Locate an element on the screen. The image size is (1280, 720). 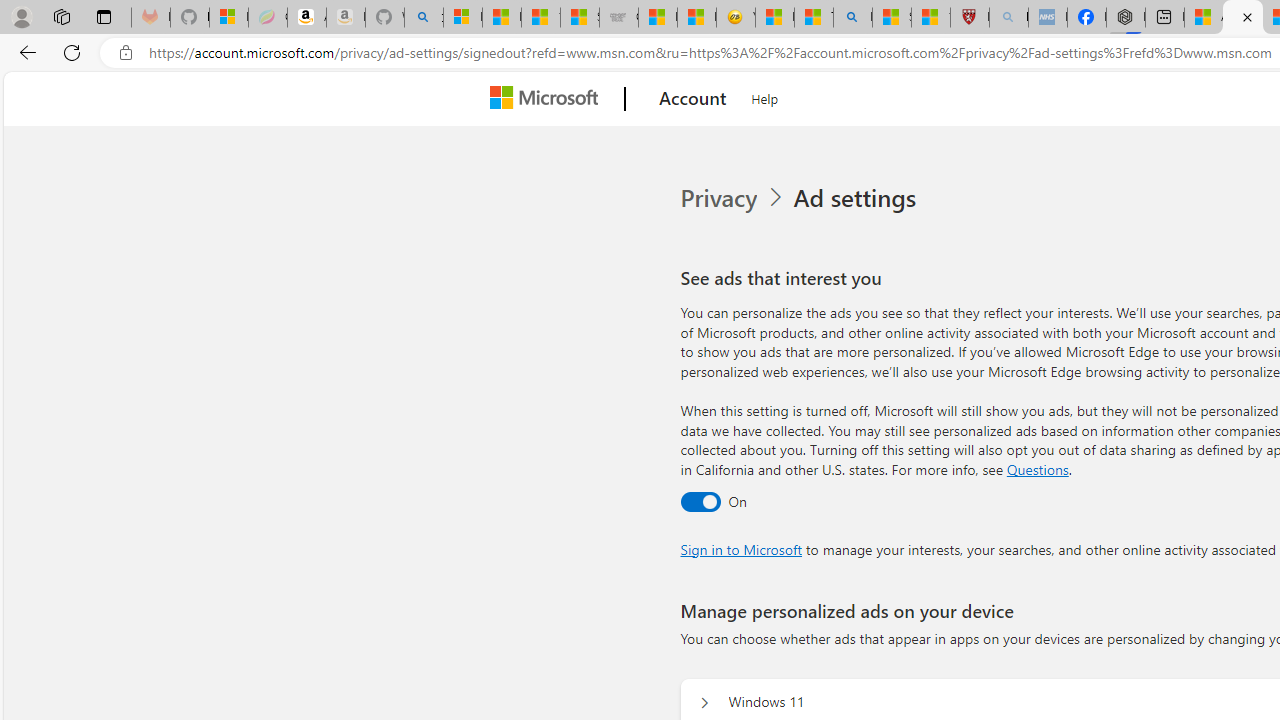
Science - MSN is located at coordinates (892, 18).